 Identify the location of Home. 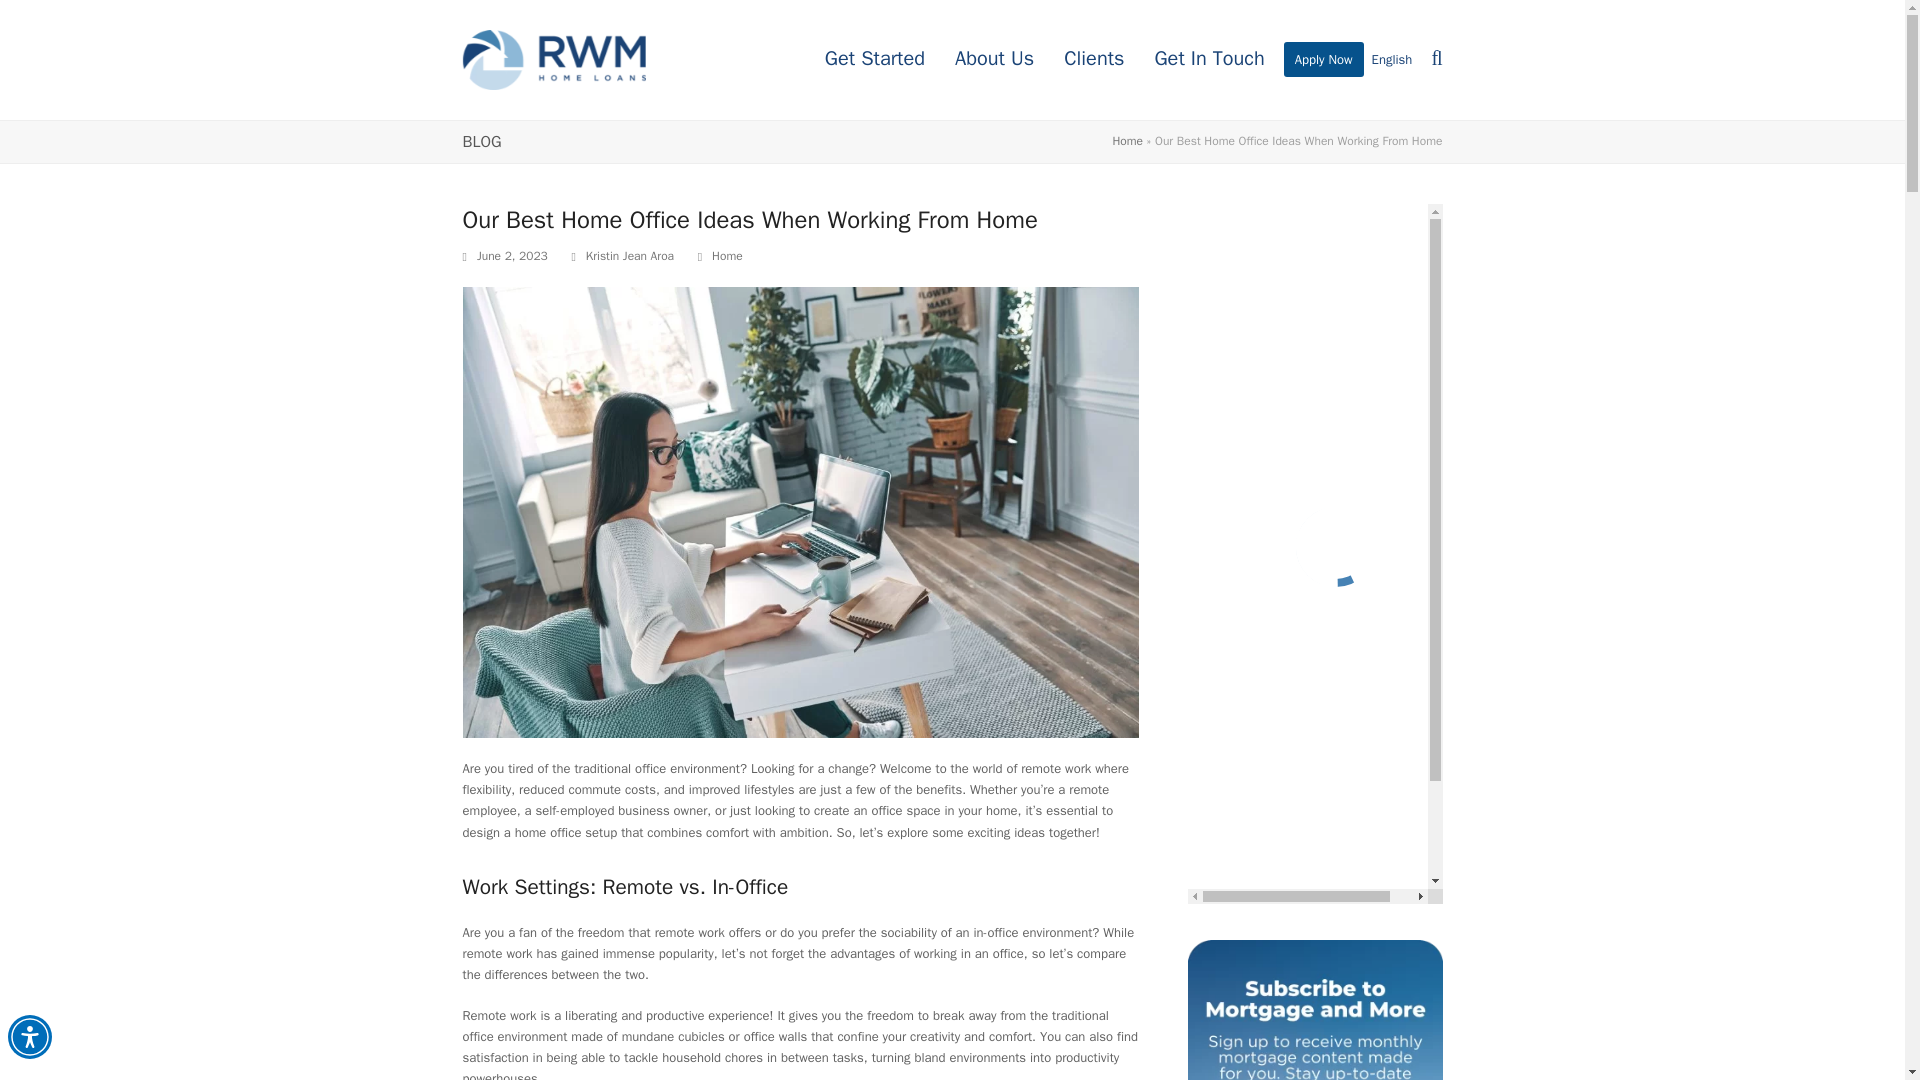
(1126, 140).